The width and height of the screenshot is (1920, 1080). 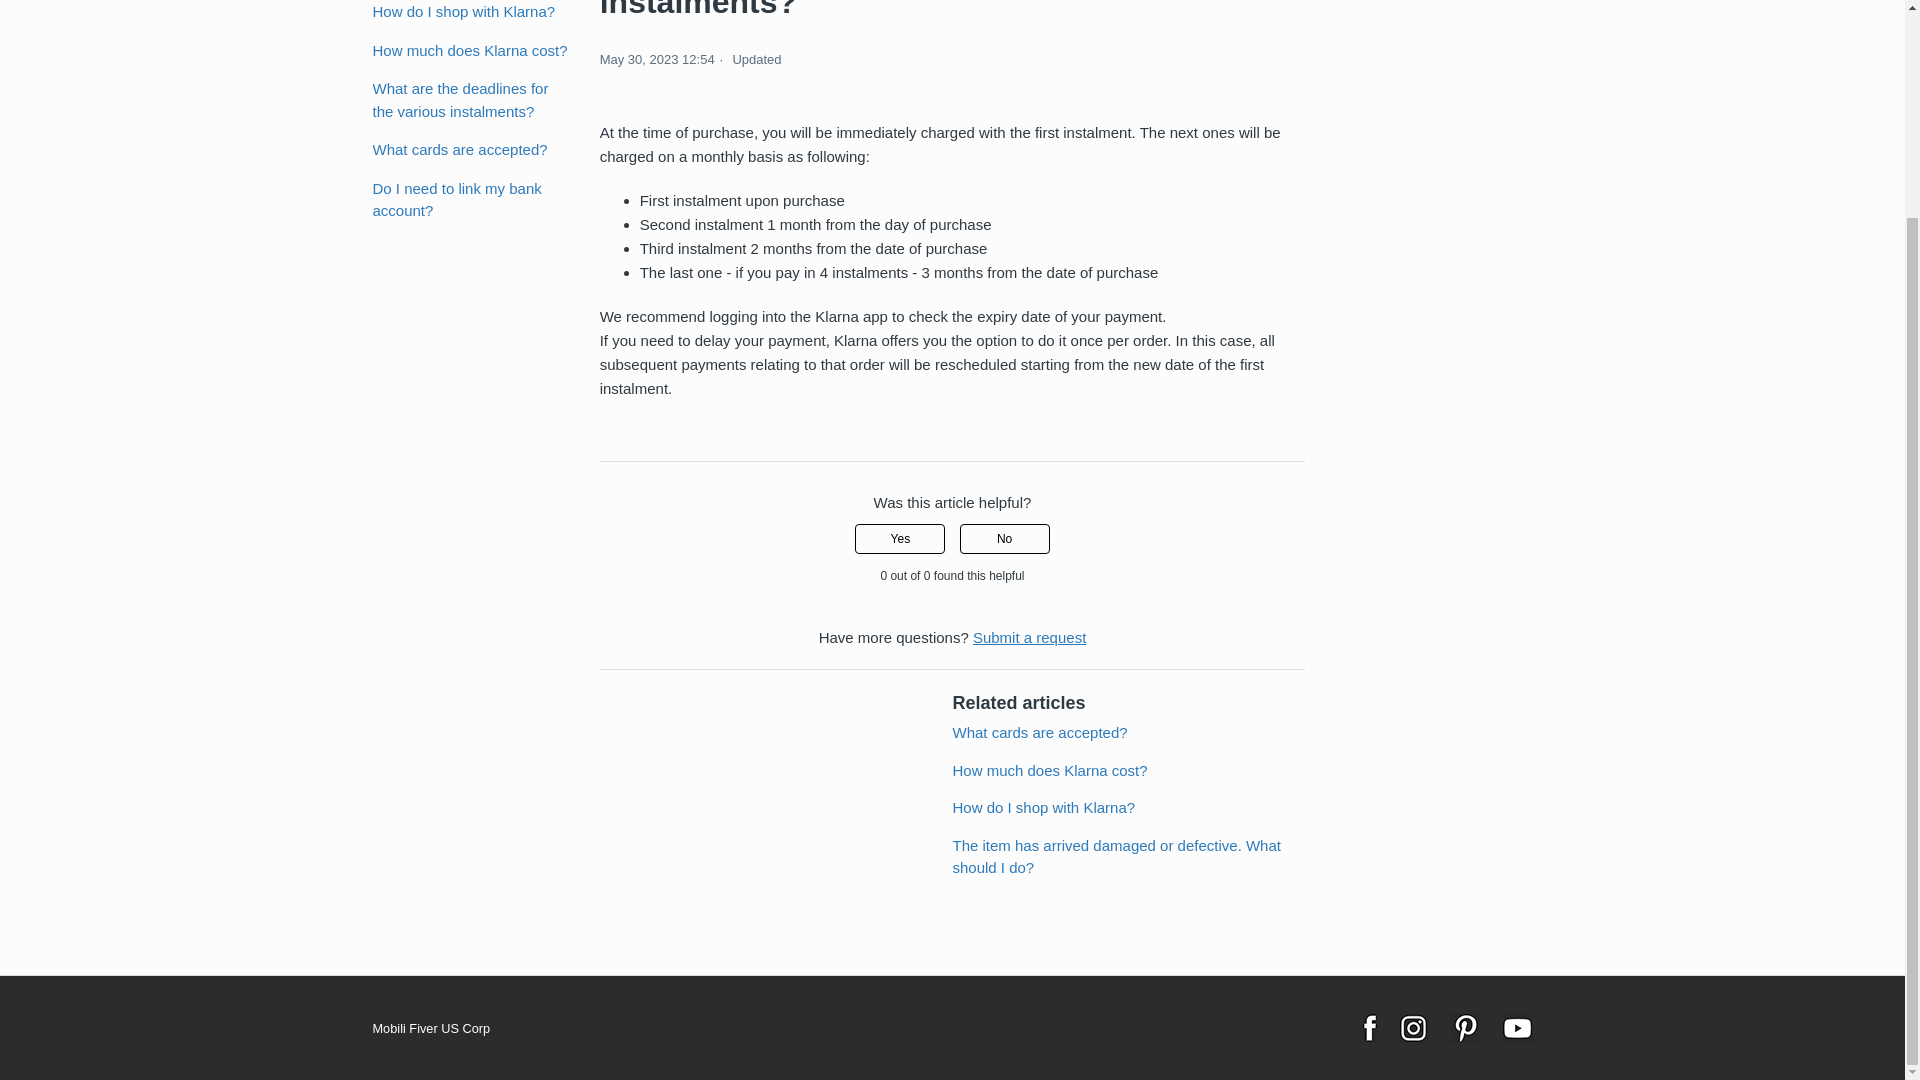 I want to click on How much does Klarna cost?, so click(x=1049, y=770).